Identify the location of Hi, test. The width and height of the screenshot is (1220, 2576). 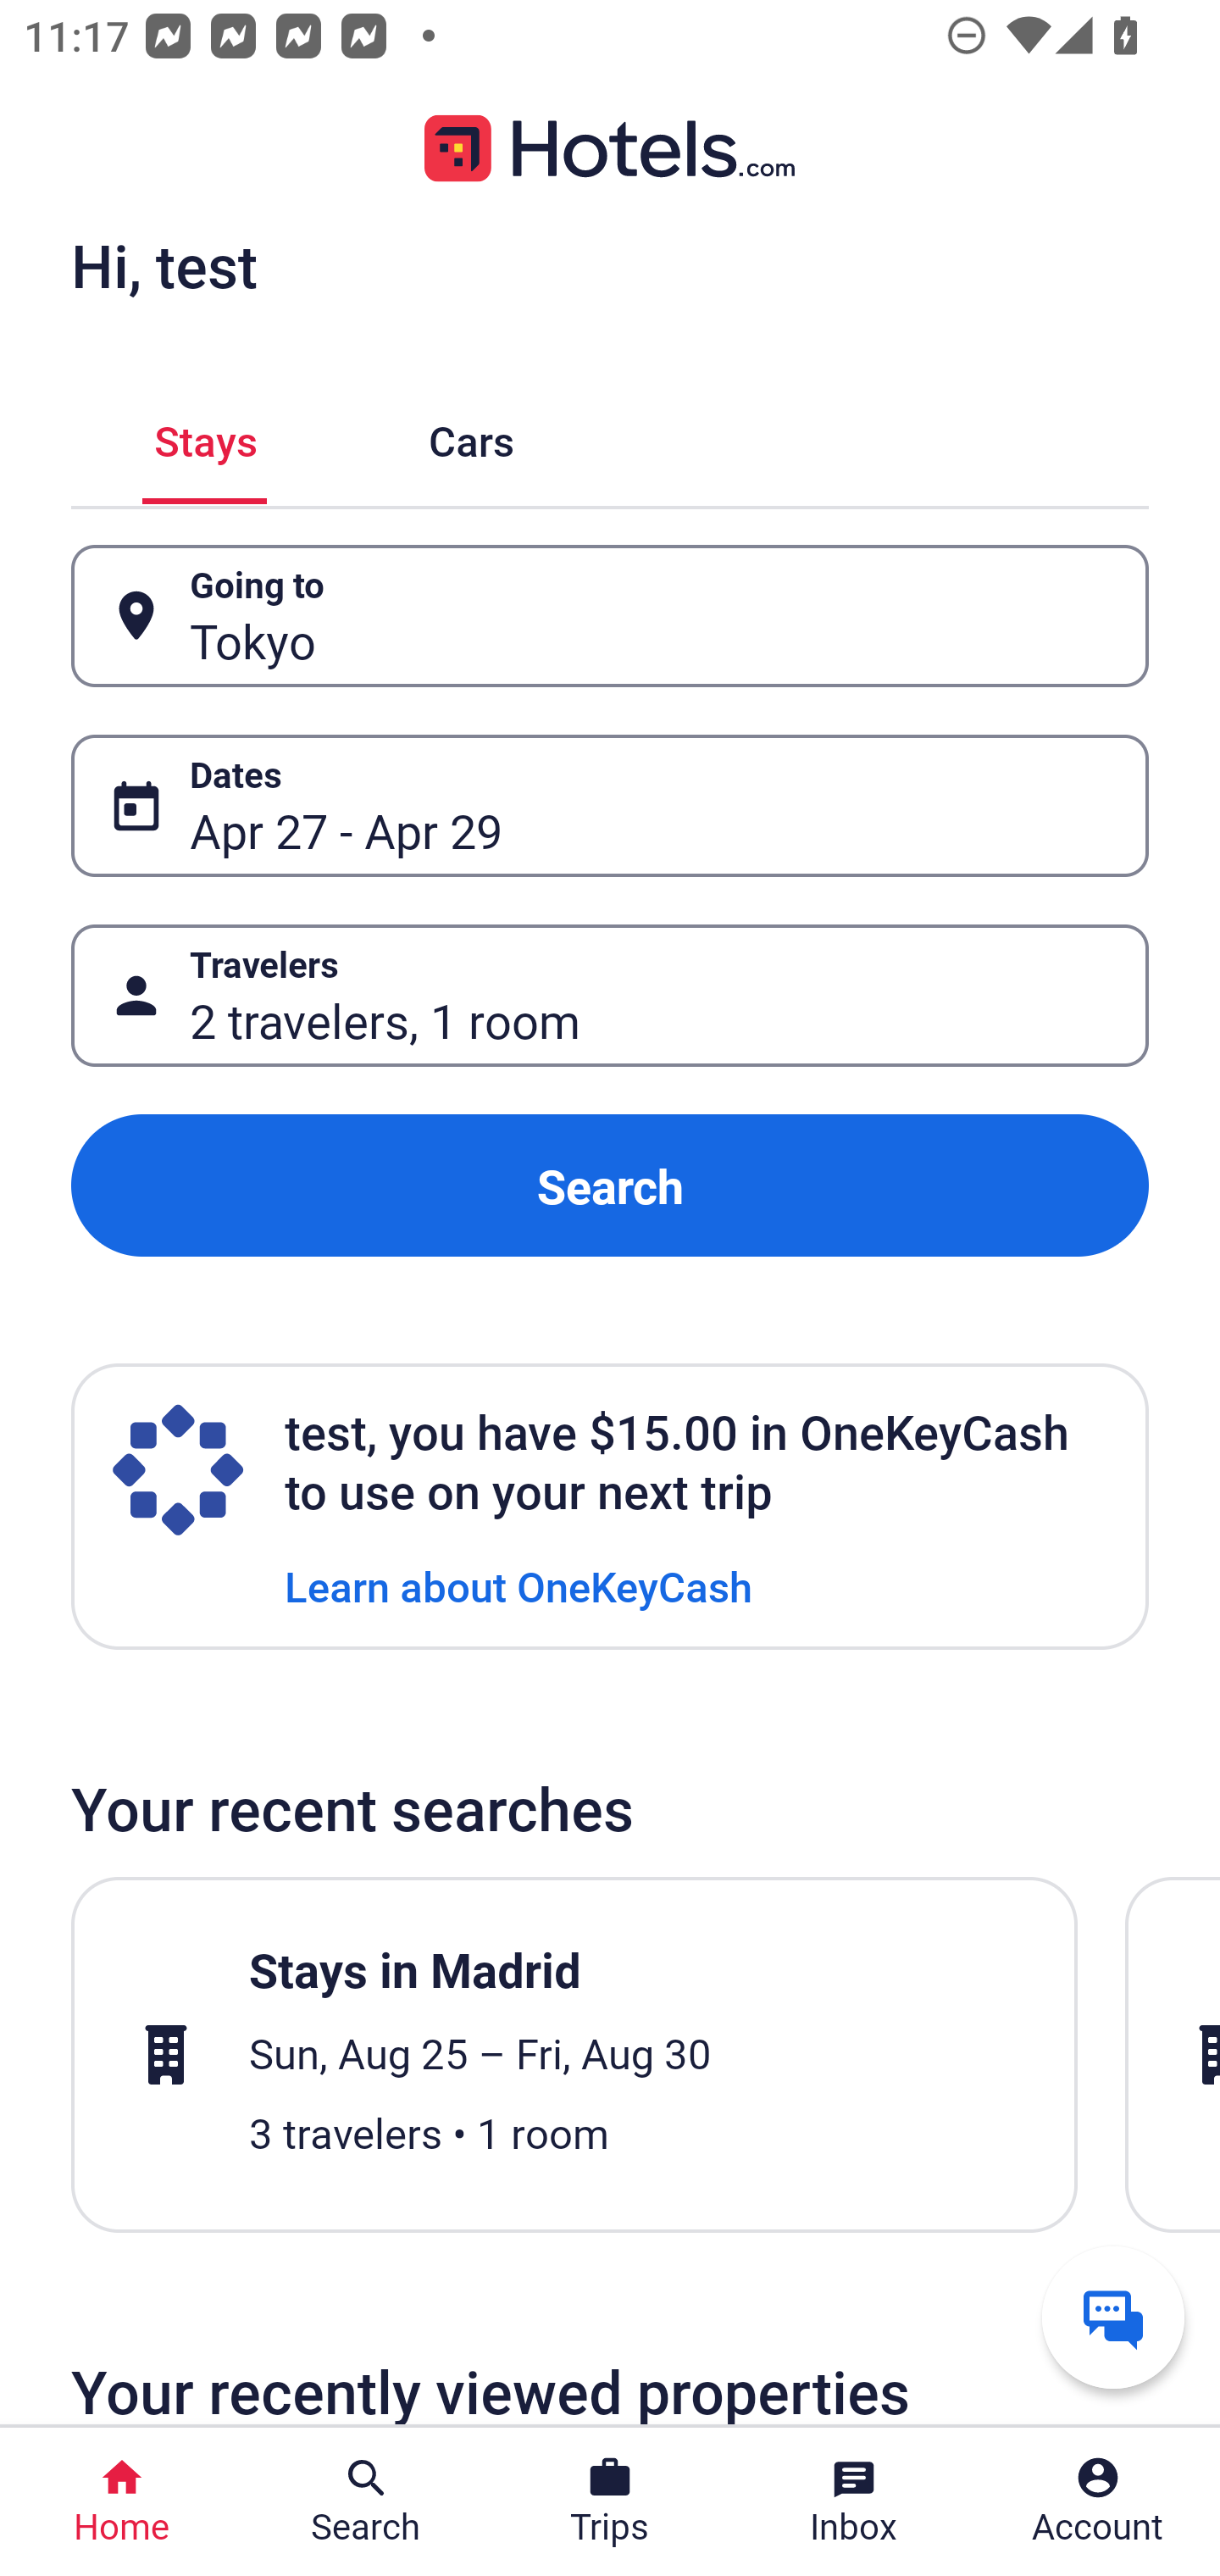
(164, 265).